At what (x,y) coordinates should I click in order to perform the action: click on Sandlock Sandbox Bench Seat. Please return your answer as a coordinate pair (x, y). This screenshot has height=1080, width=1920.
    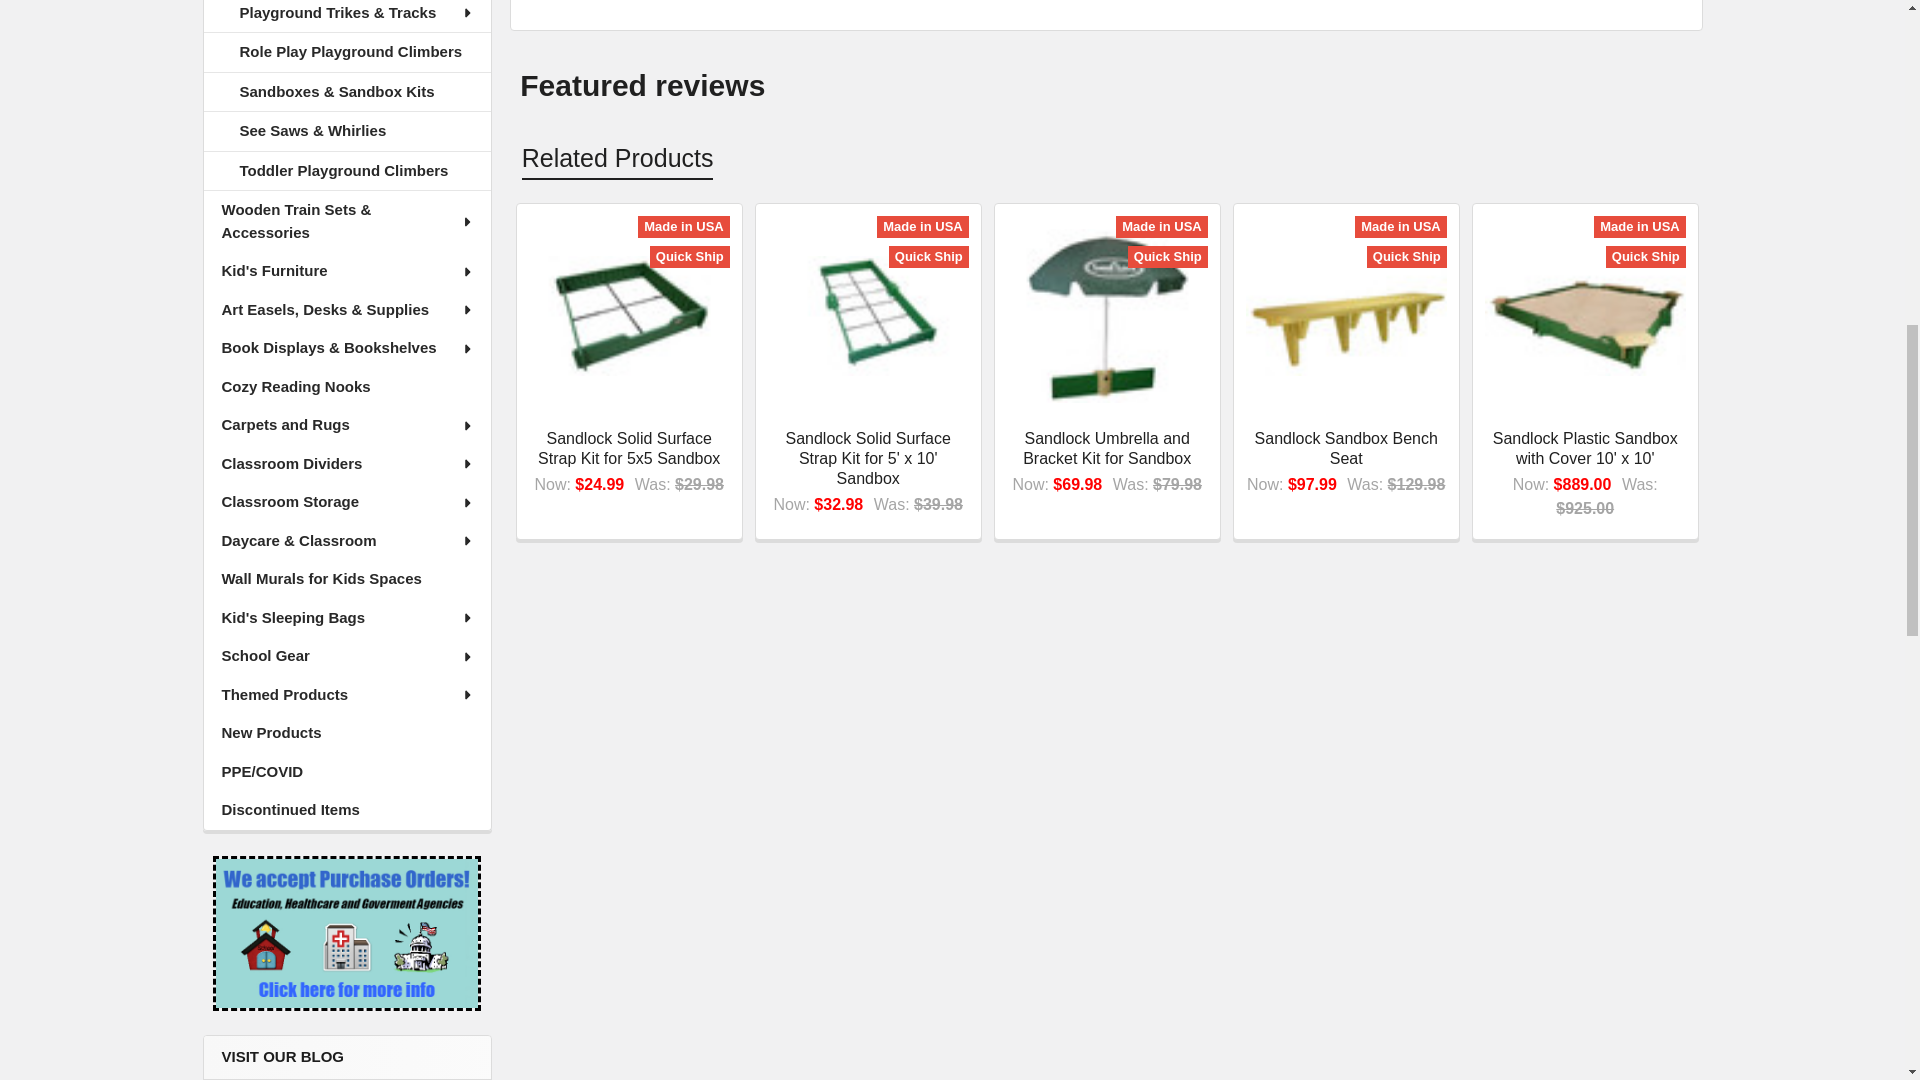
    Looking at the image, I should click on (1346, 316).